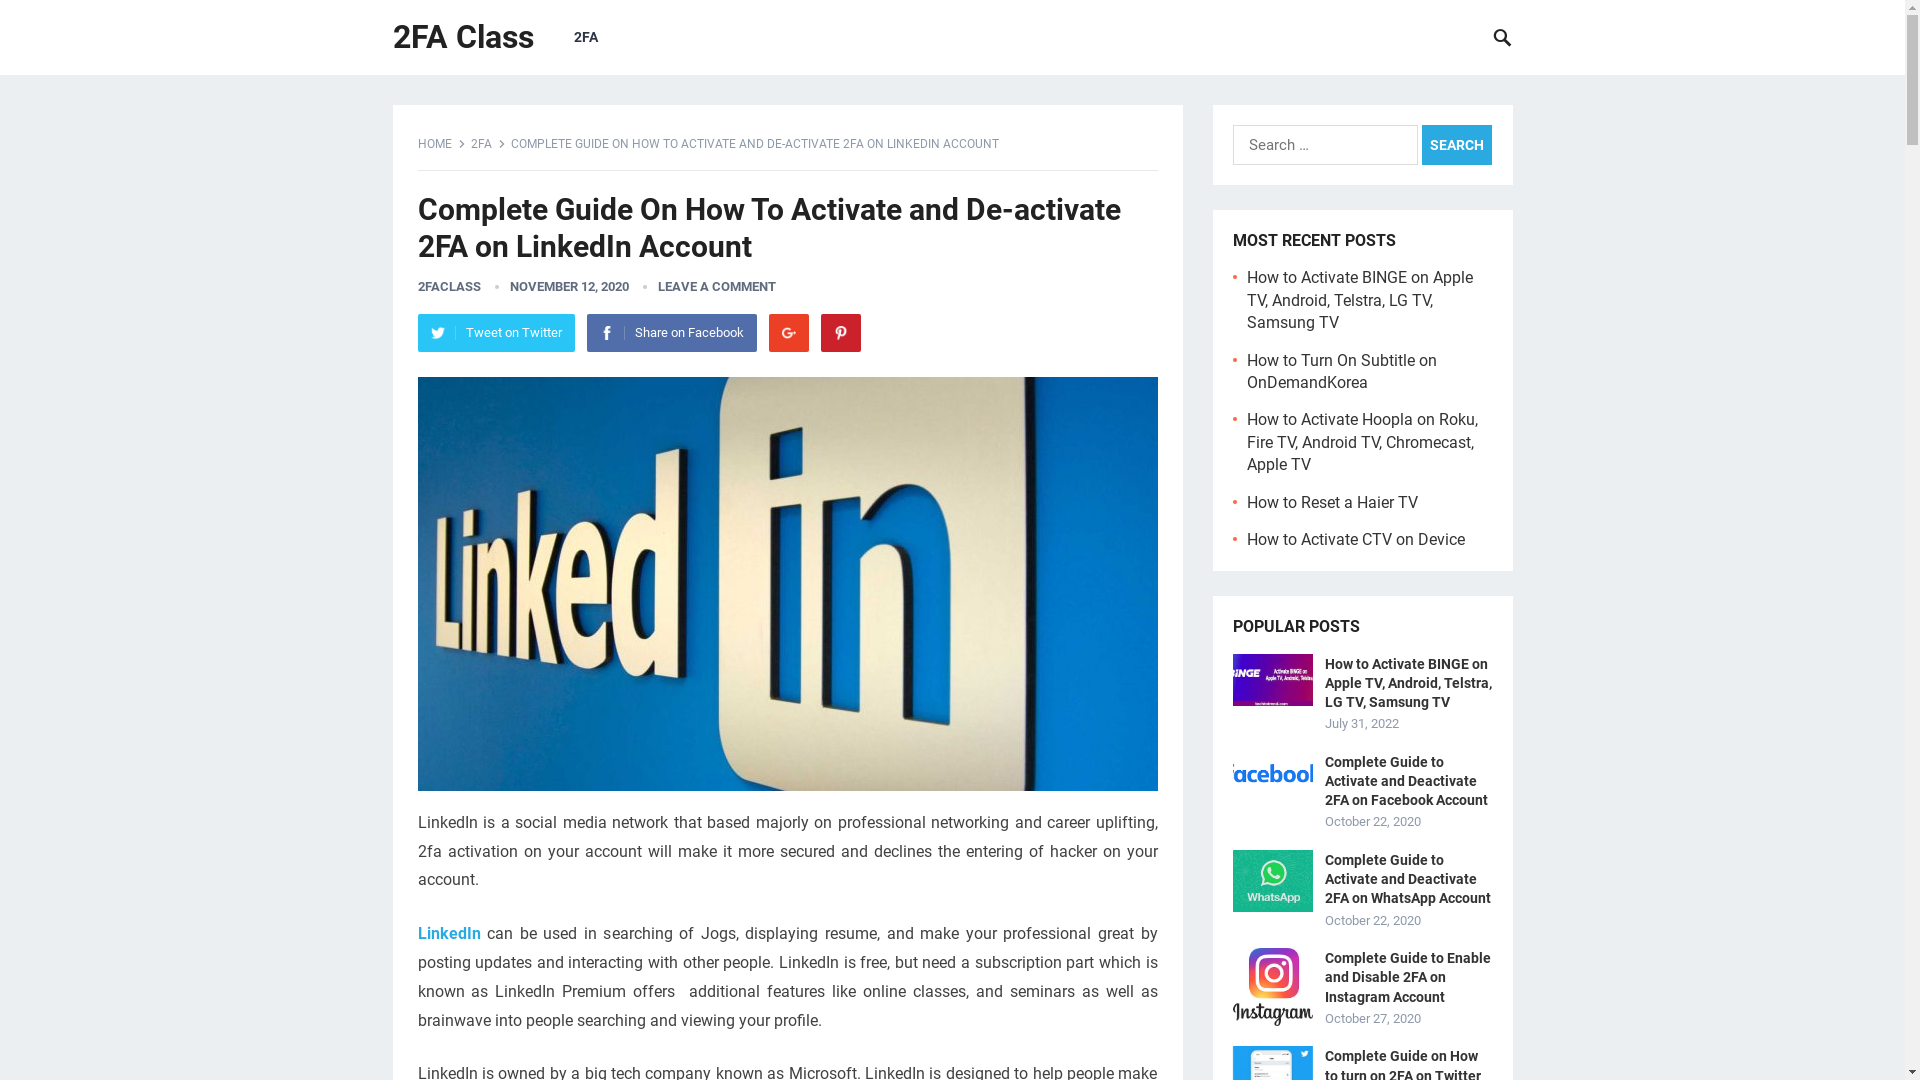  Describe the element at coordinates (450, 934) in the screenshot. I see `LinkedIn` at that location.